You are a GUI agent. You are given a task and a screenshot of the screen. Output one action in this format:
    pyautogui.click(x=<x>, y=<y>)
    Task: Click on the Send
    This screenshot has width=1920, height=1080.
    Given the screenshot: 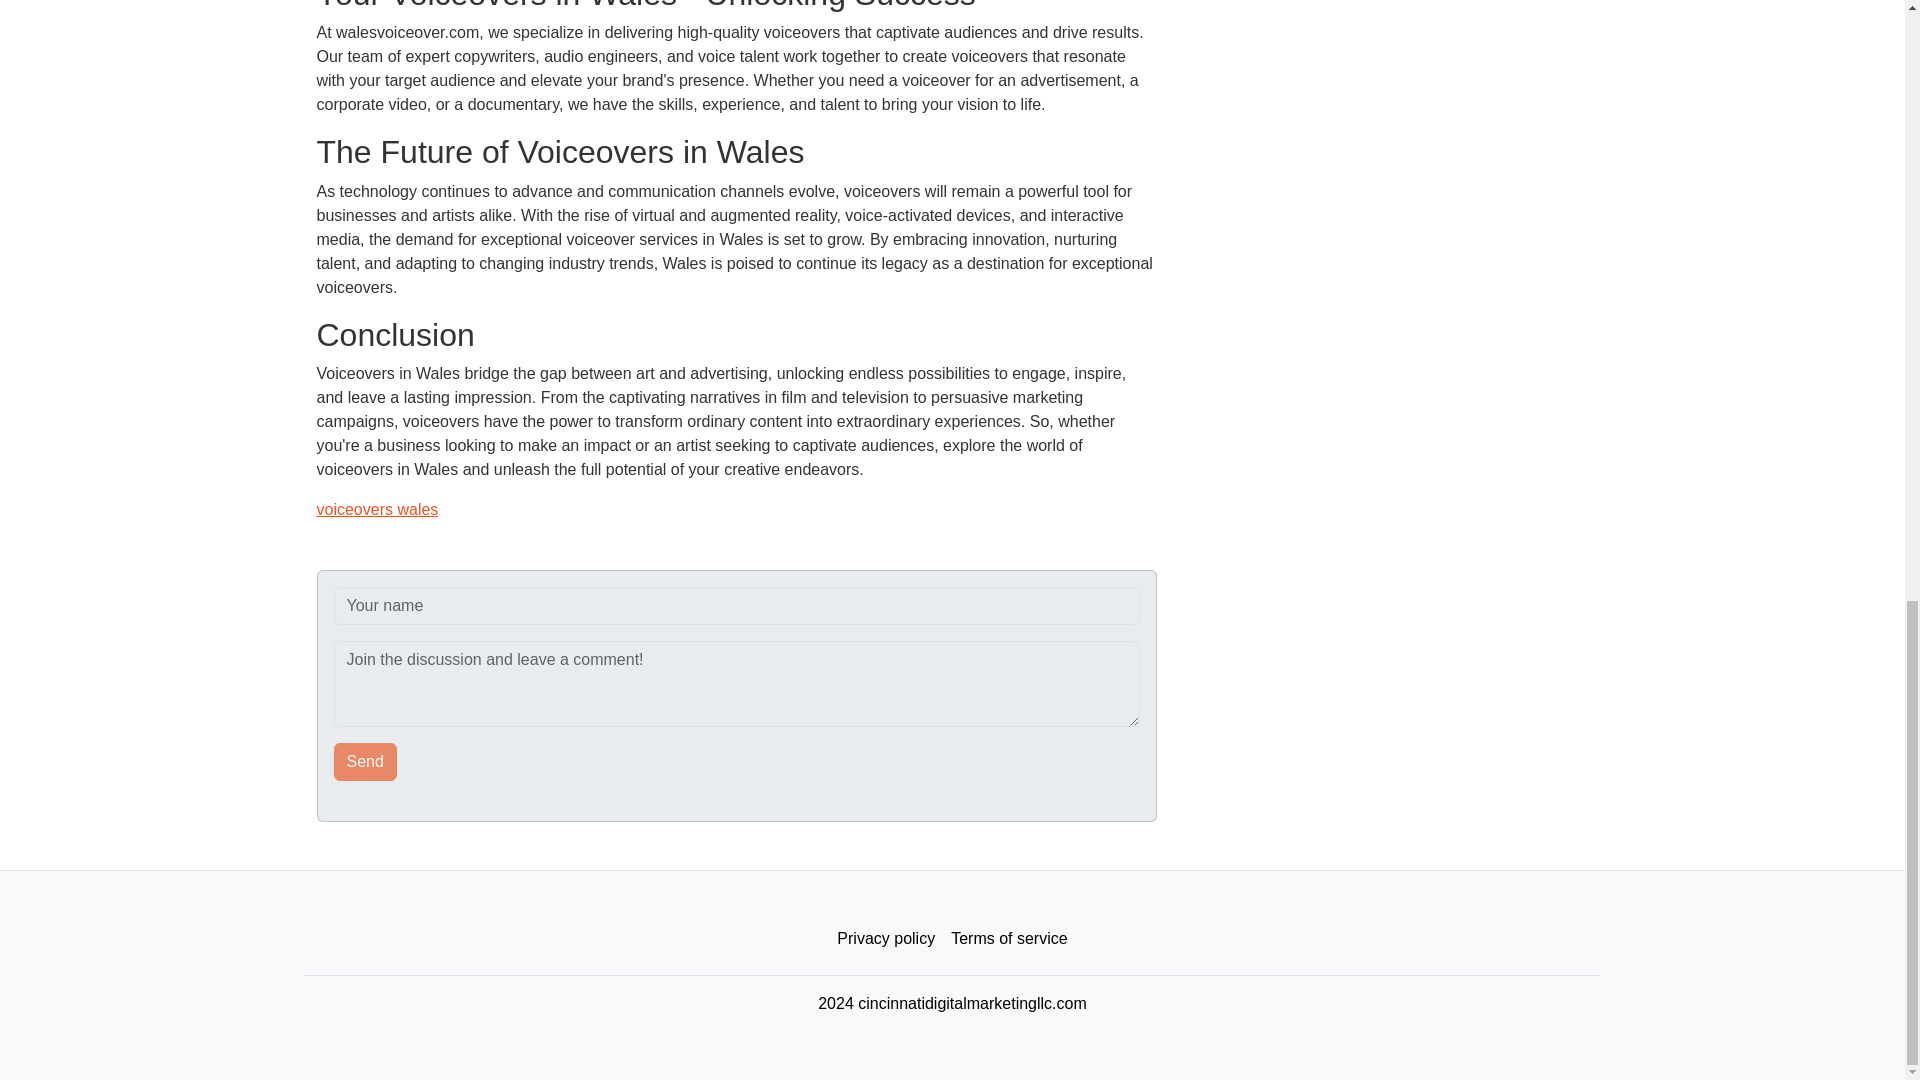 What is the action you would take?
    pyautogui.click(x=366, y=762)
    